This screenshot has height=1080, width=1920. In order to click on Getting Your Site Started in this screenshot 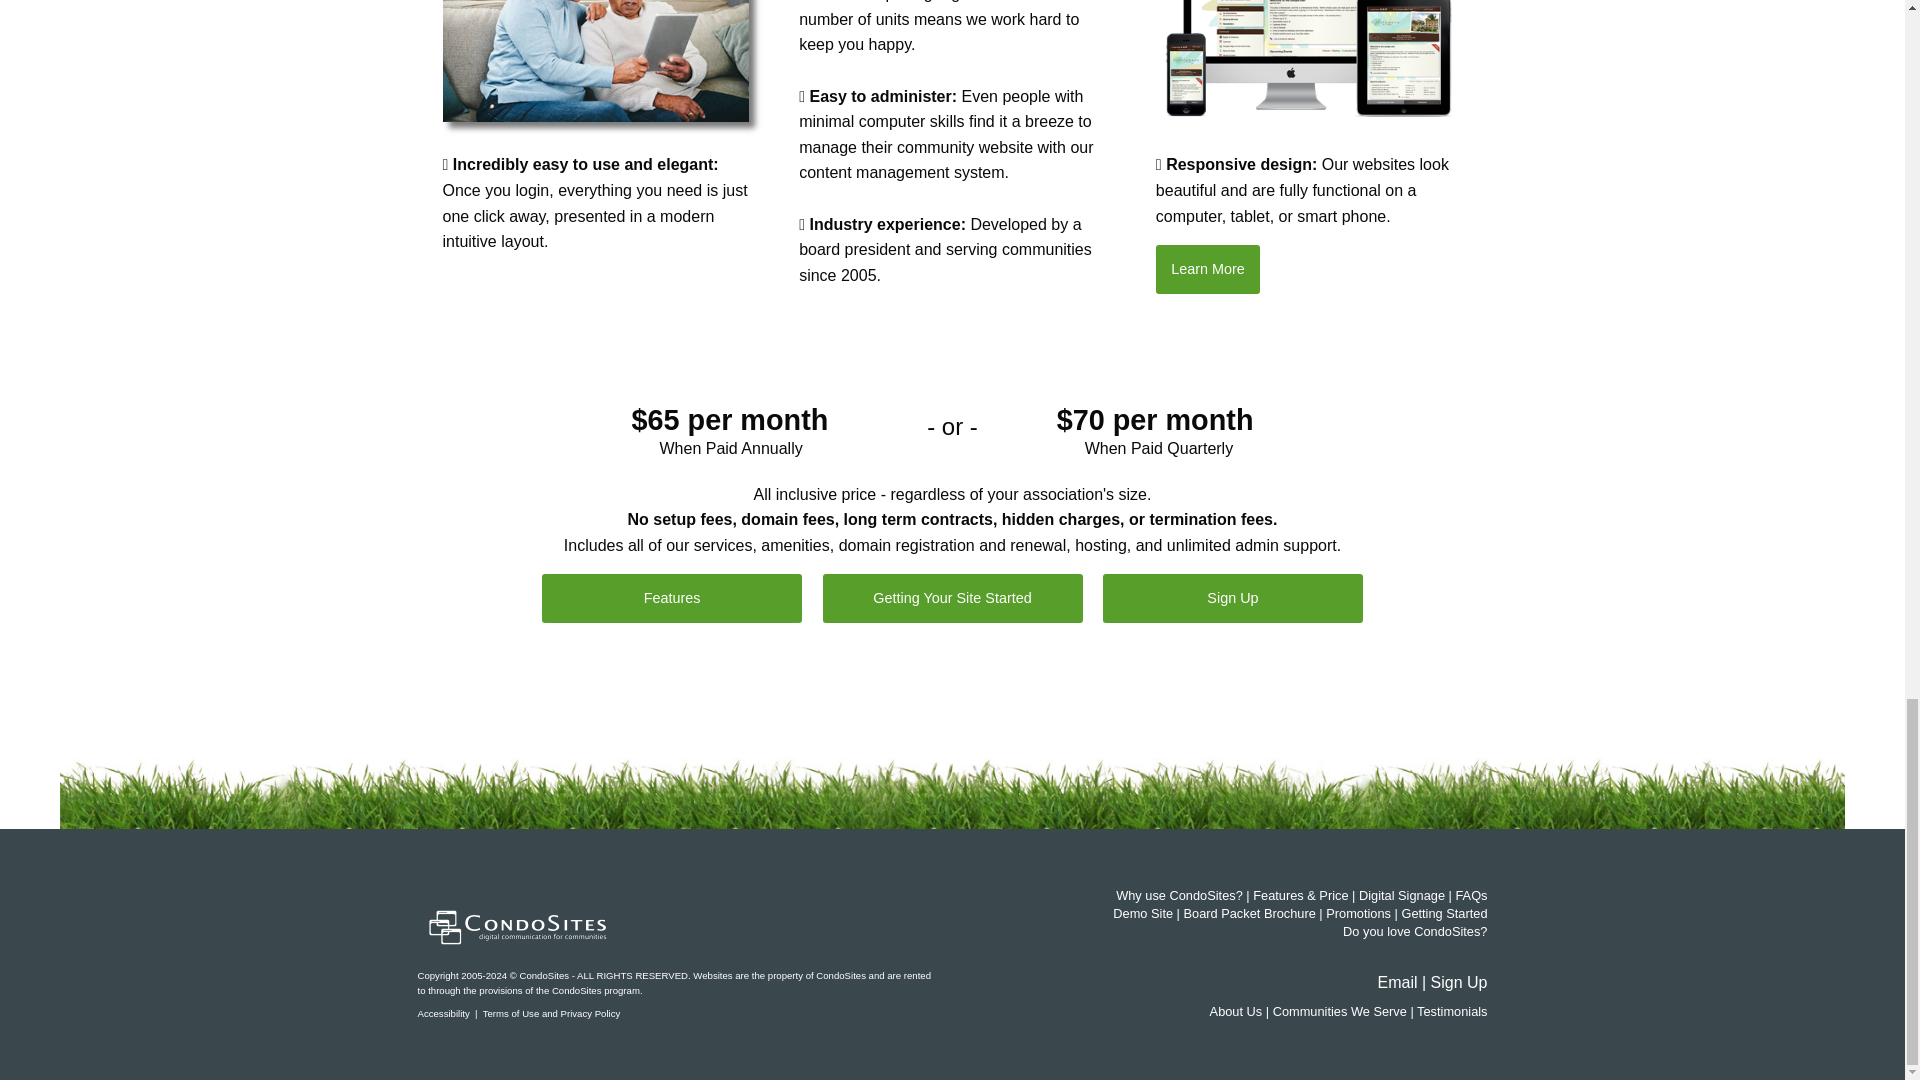, I will do `click(952, 598)`.